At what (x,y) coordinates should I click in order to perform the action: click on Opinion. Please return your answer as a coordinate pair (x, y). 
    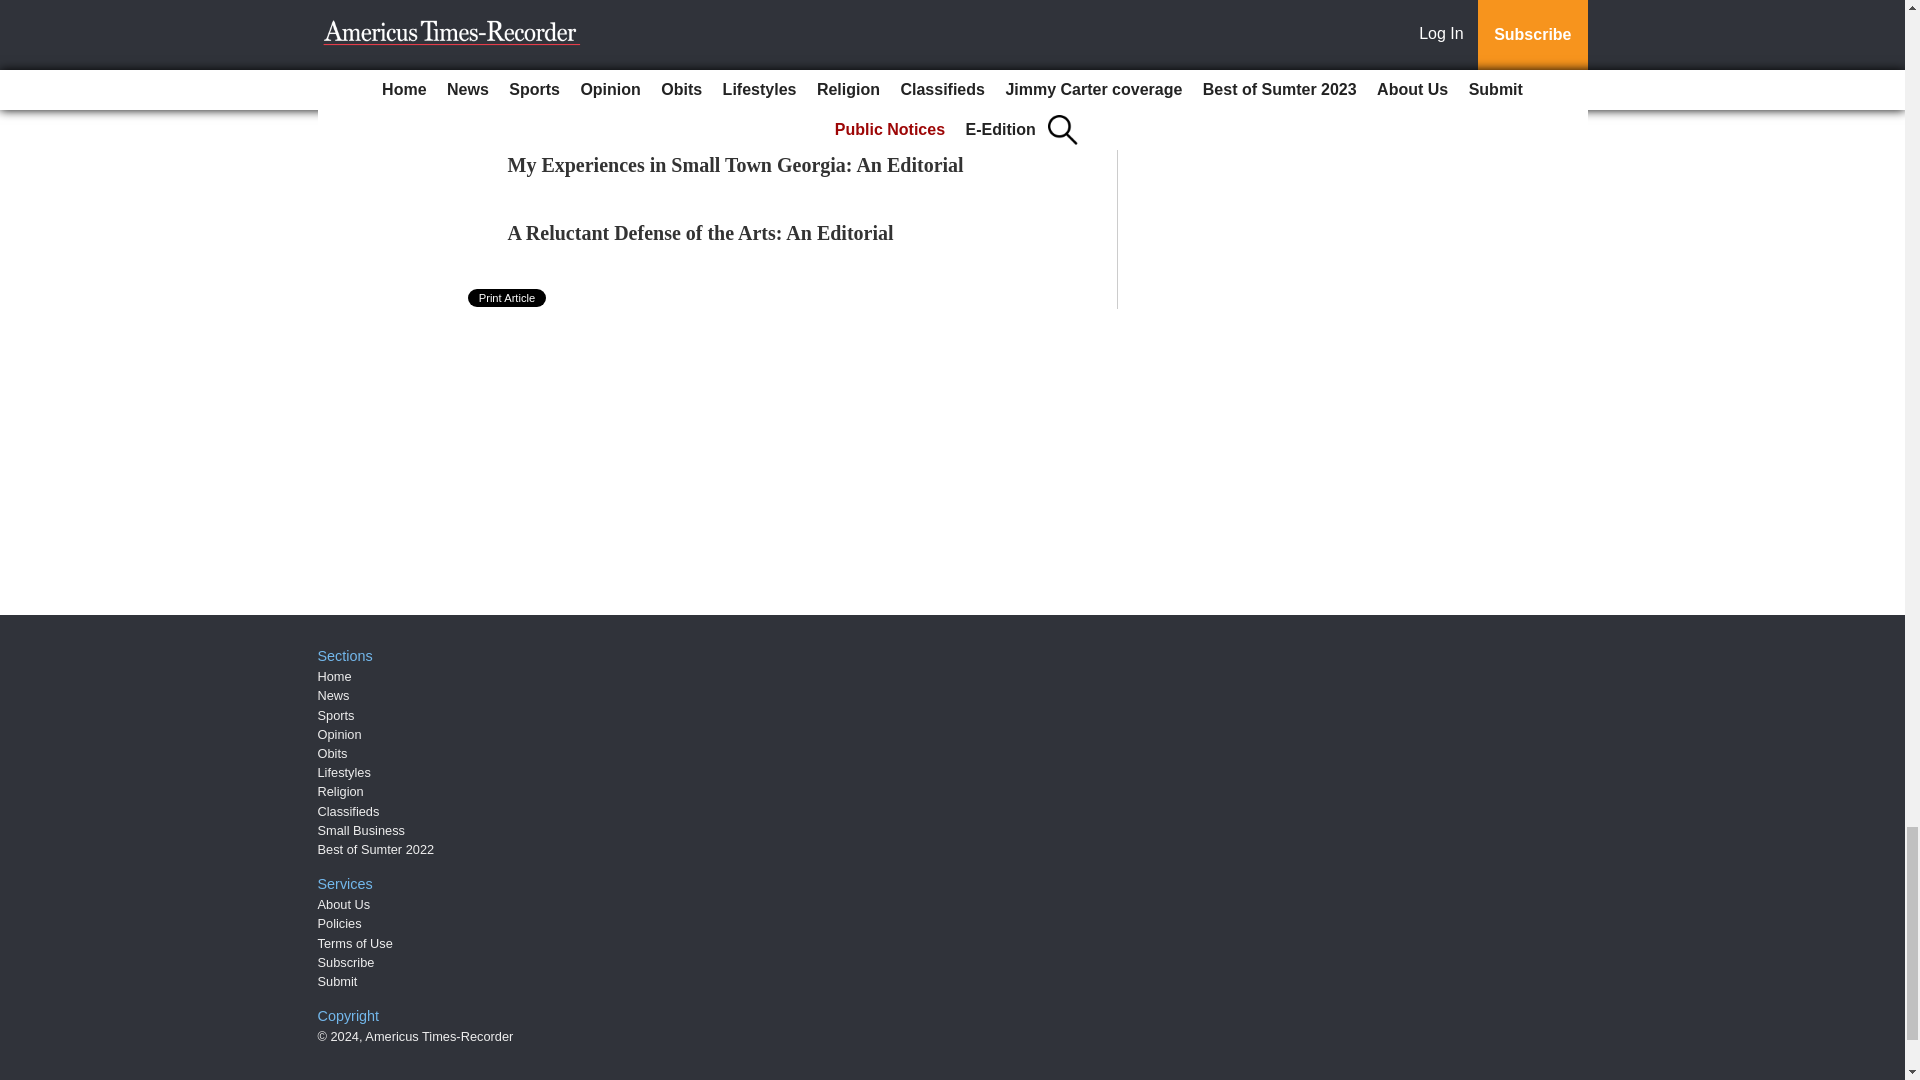
    Looking at the image, I should click on (340, 734).